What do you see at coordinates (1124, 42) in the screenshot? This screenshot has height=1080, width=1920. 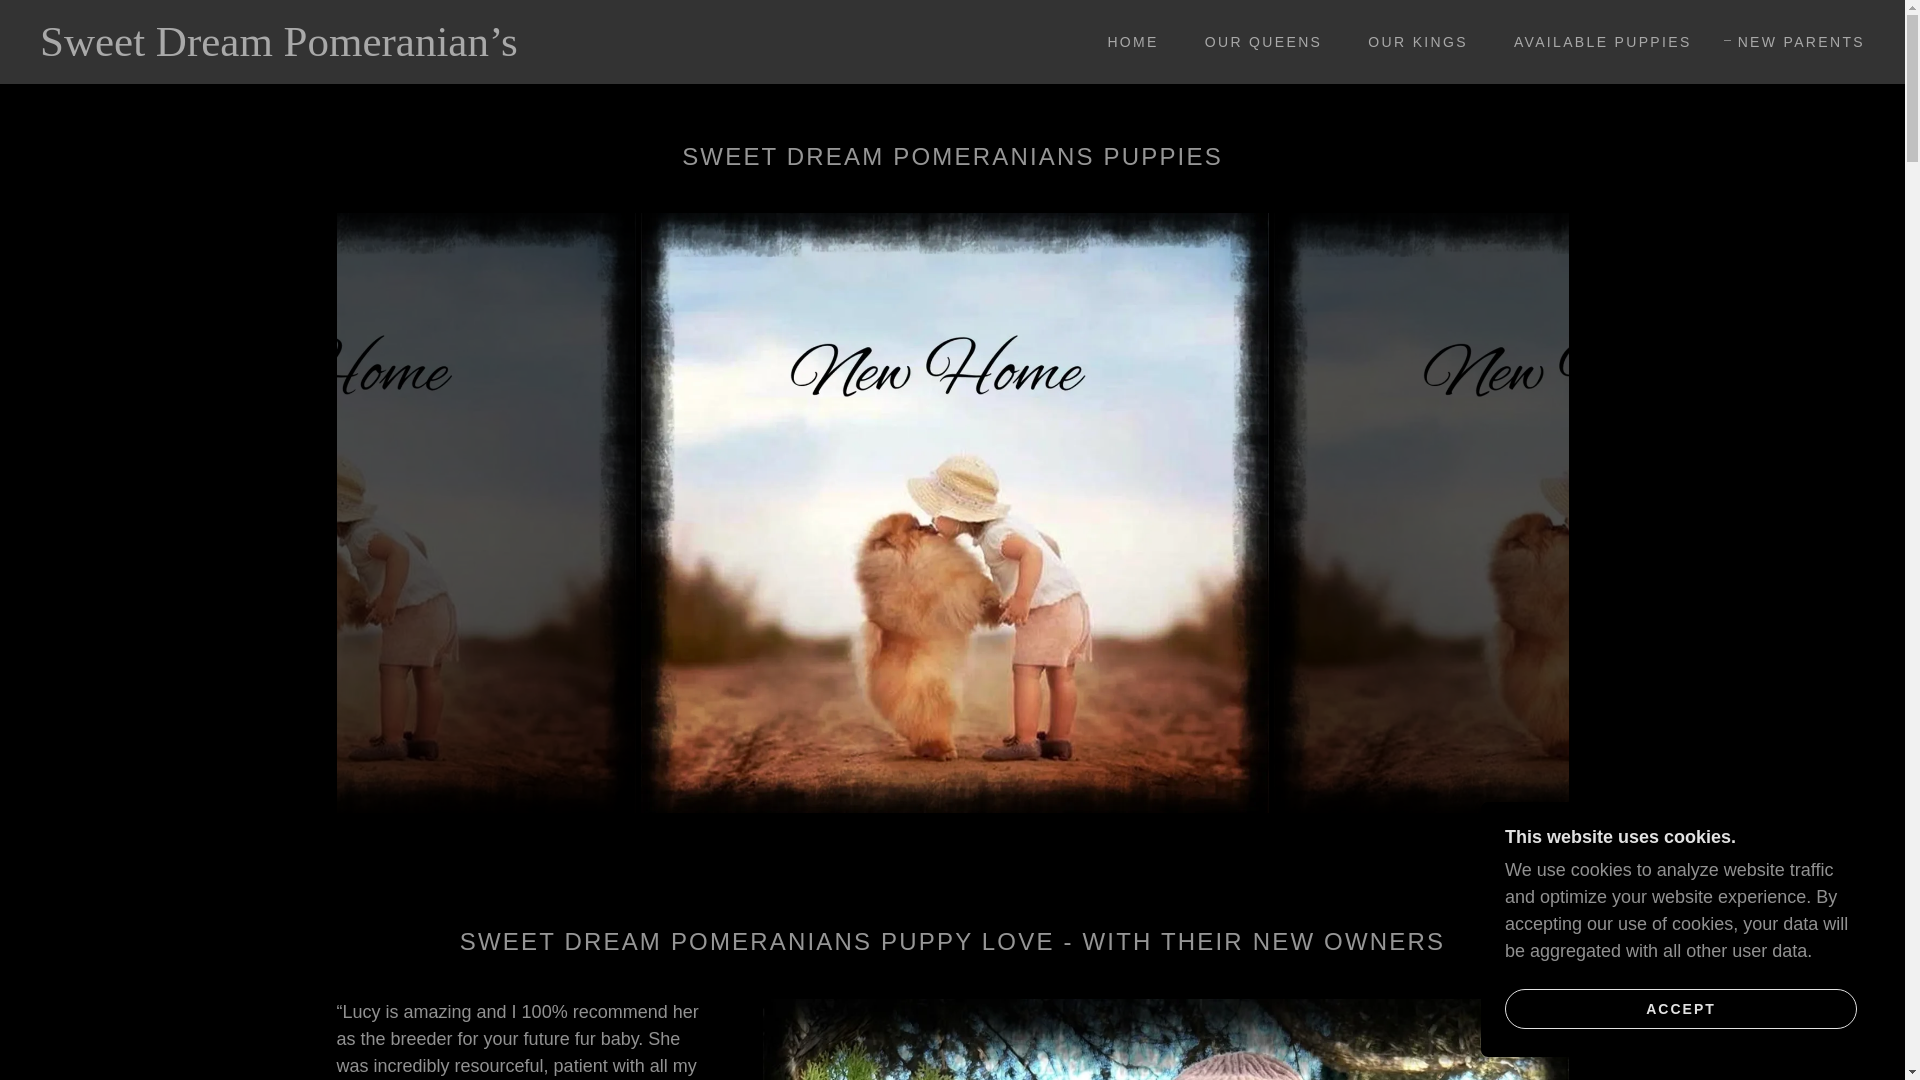 I see `HOME` at bounding box center [1124, 42].